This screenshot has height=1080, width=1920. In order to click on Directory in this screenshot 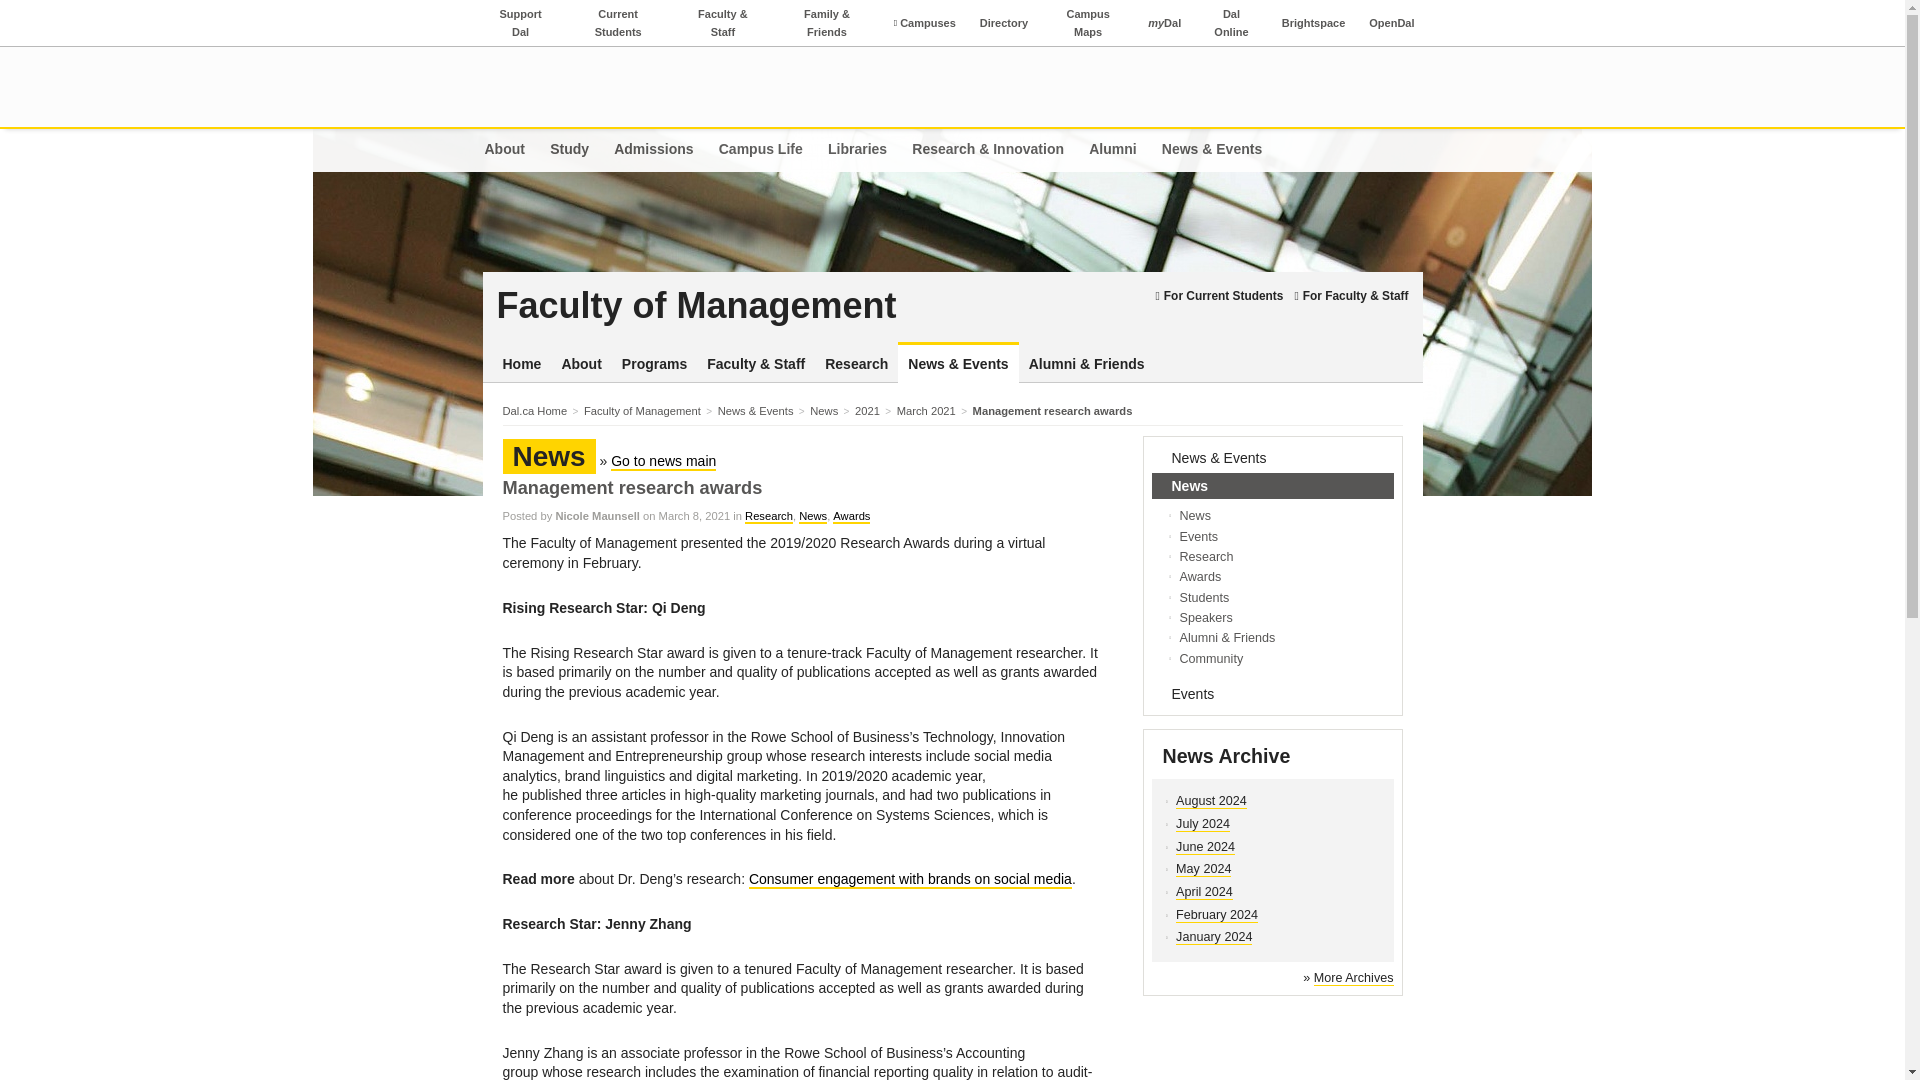, I will do `click(1004, 23)`.